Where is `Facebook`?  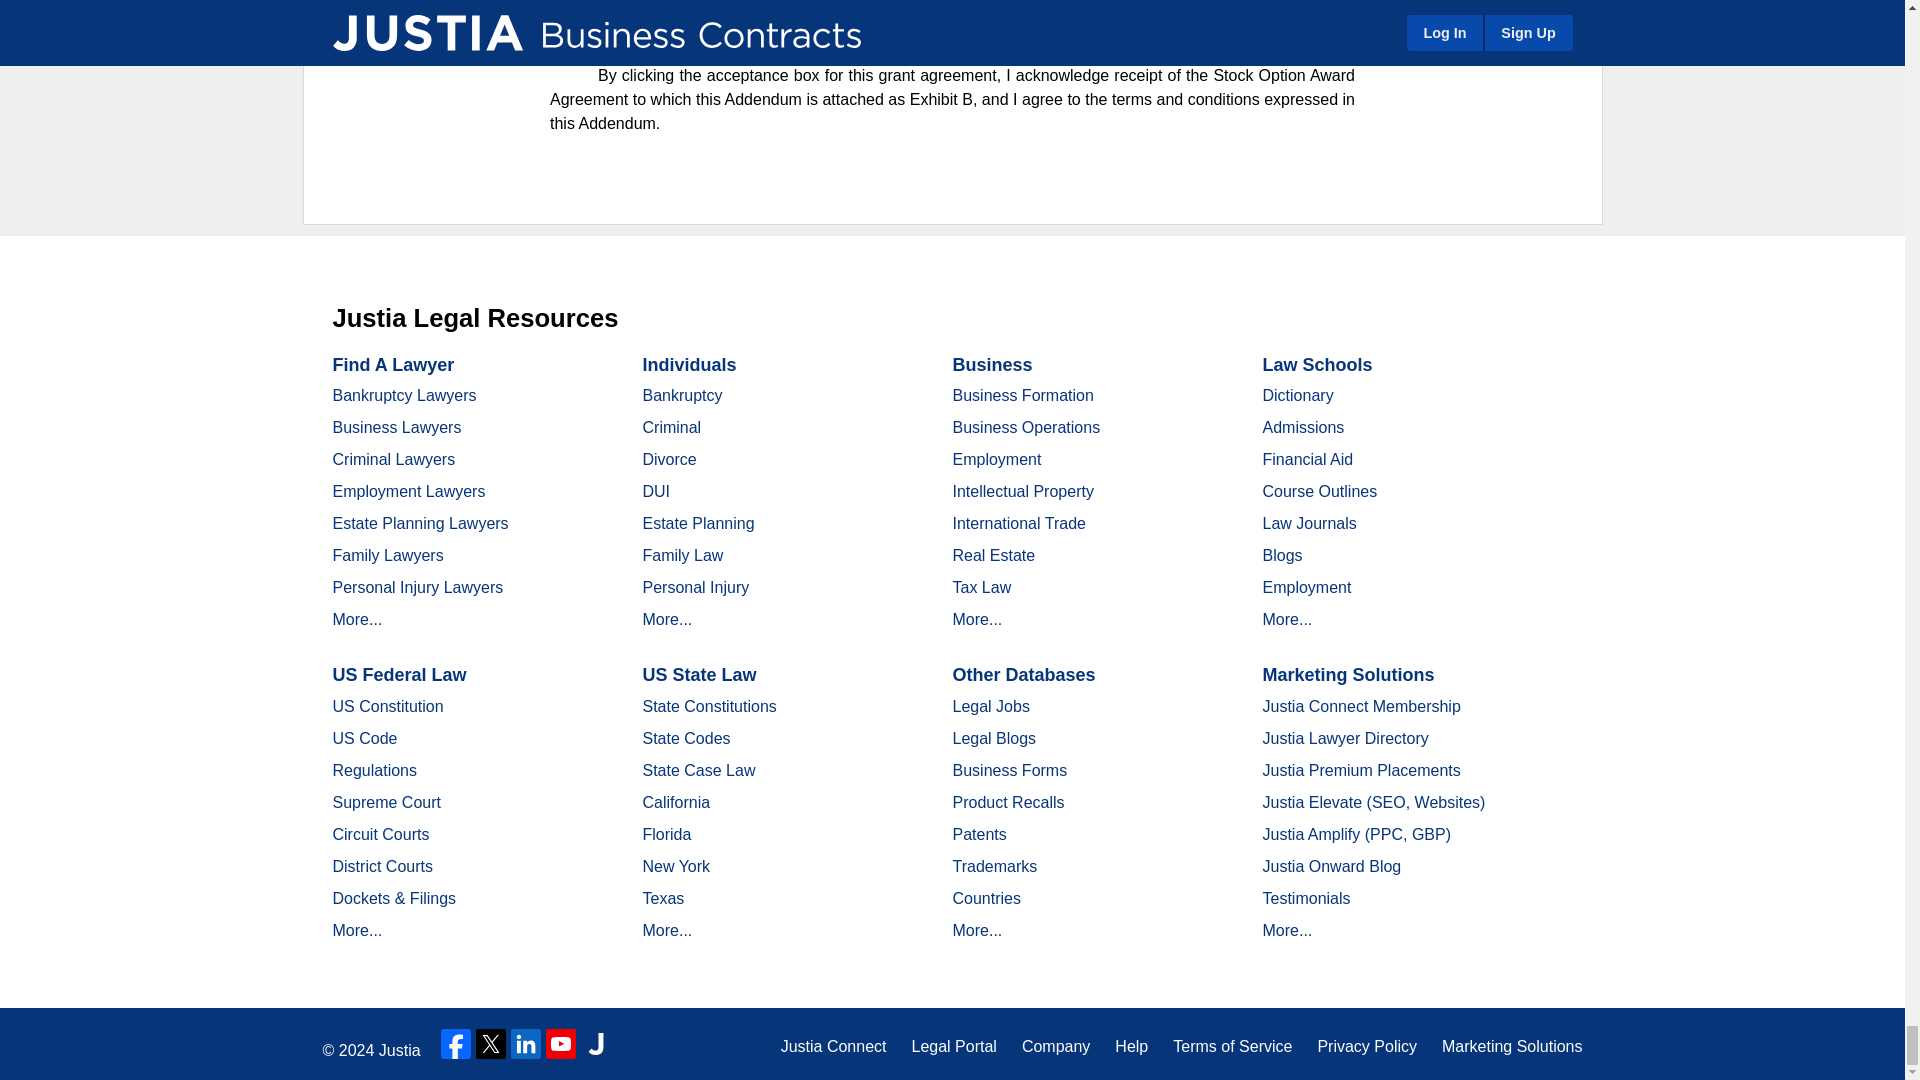 Facebook is located at coordinates (456, 1044).